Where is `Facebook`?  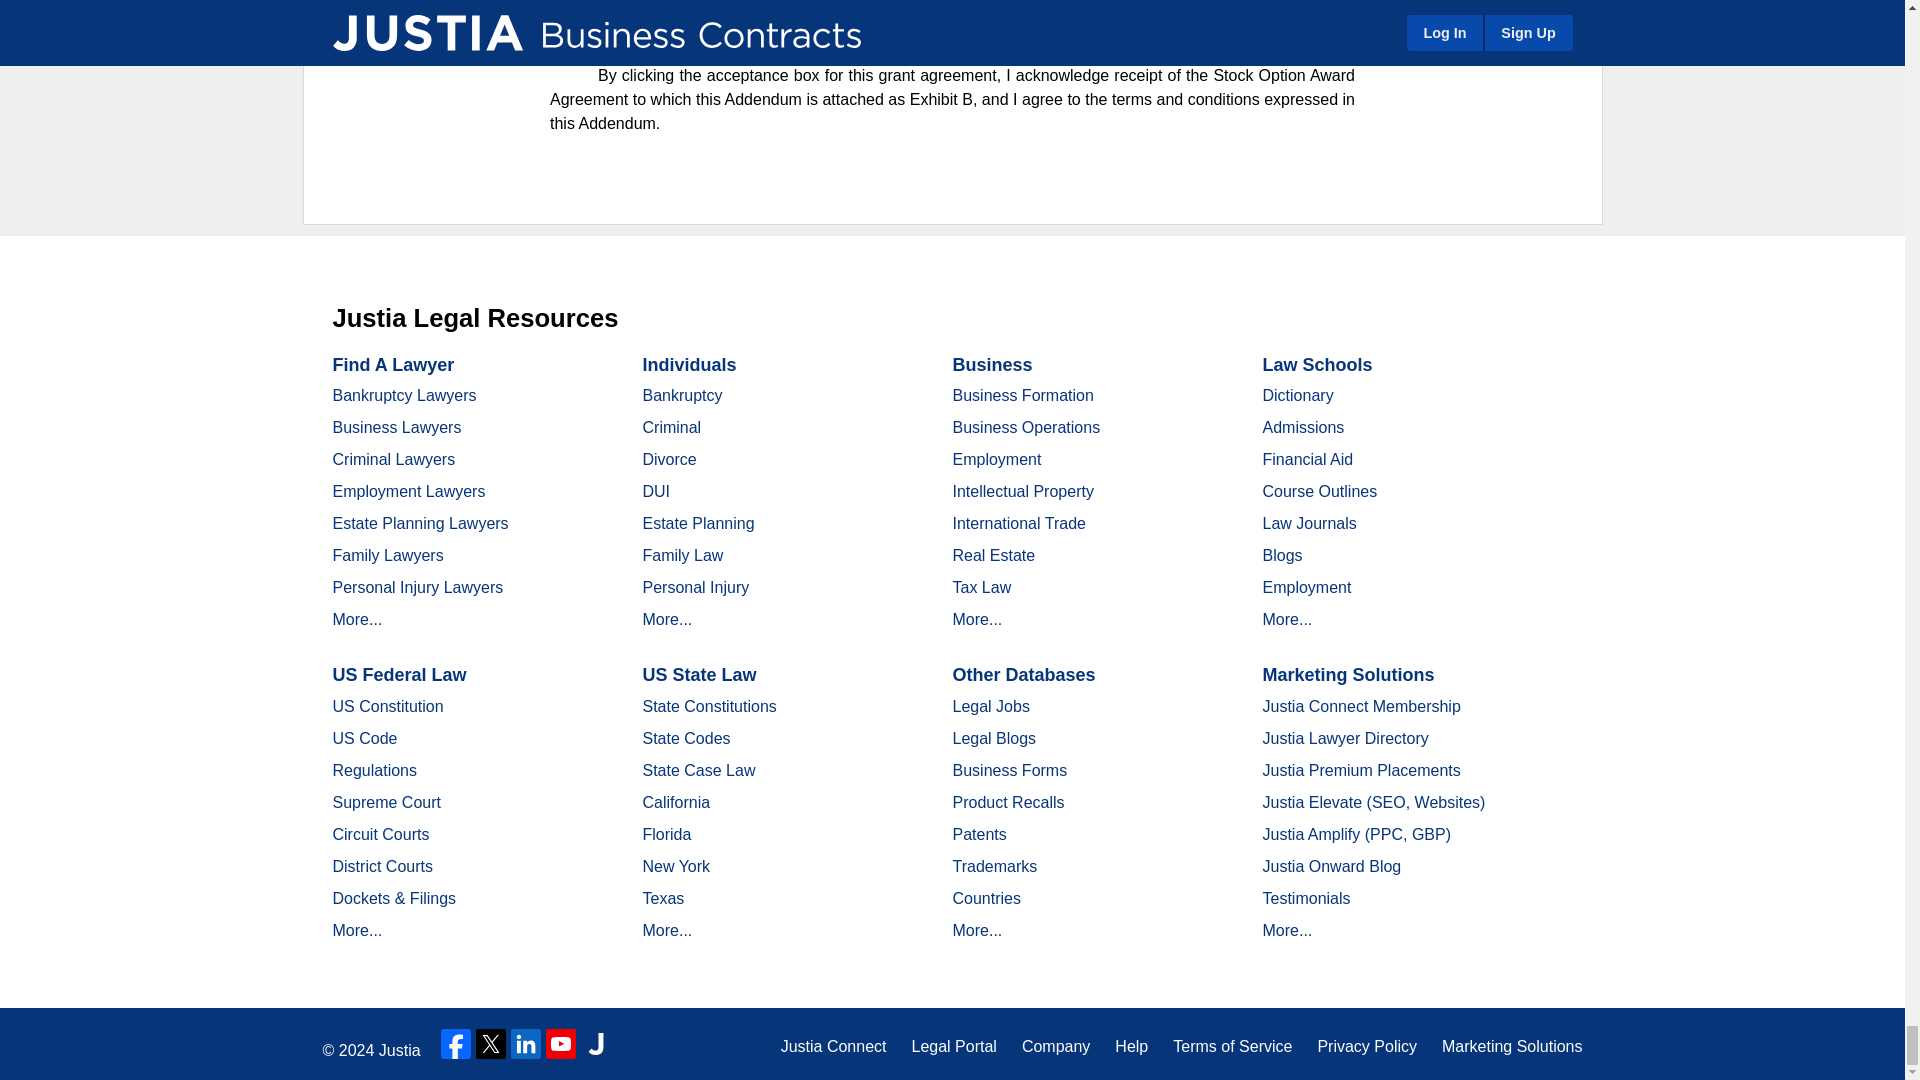 Facebook is located at coordinates (456, 1044).